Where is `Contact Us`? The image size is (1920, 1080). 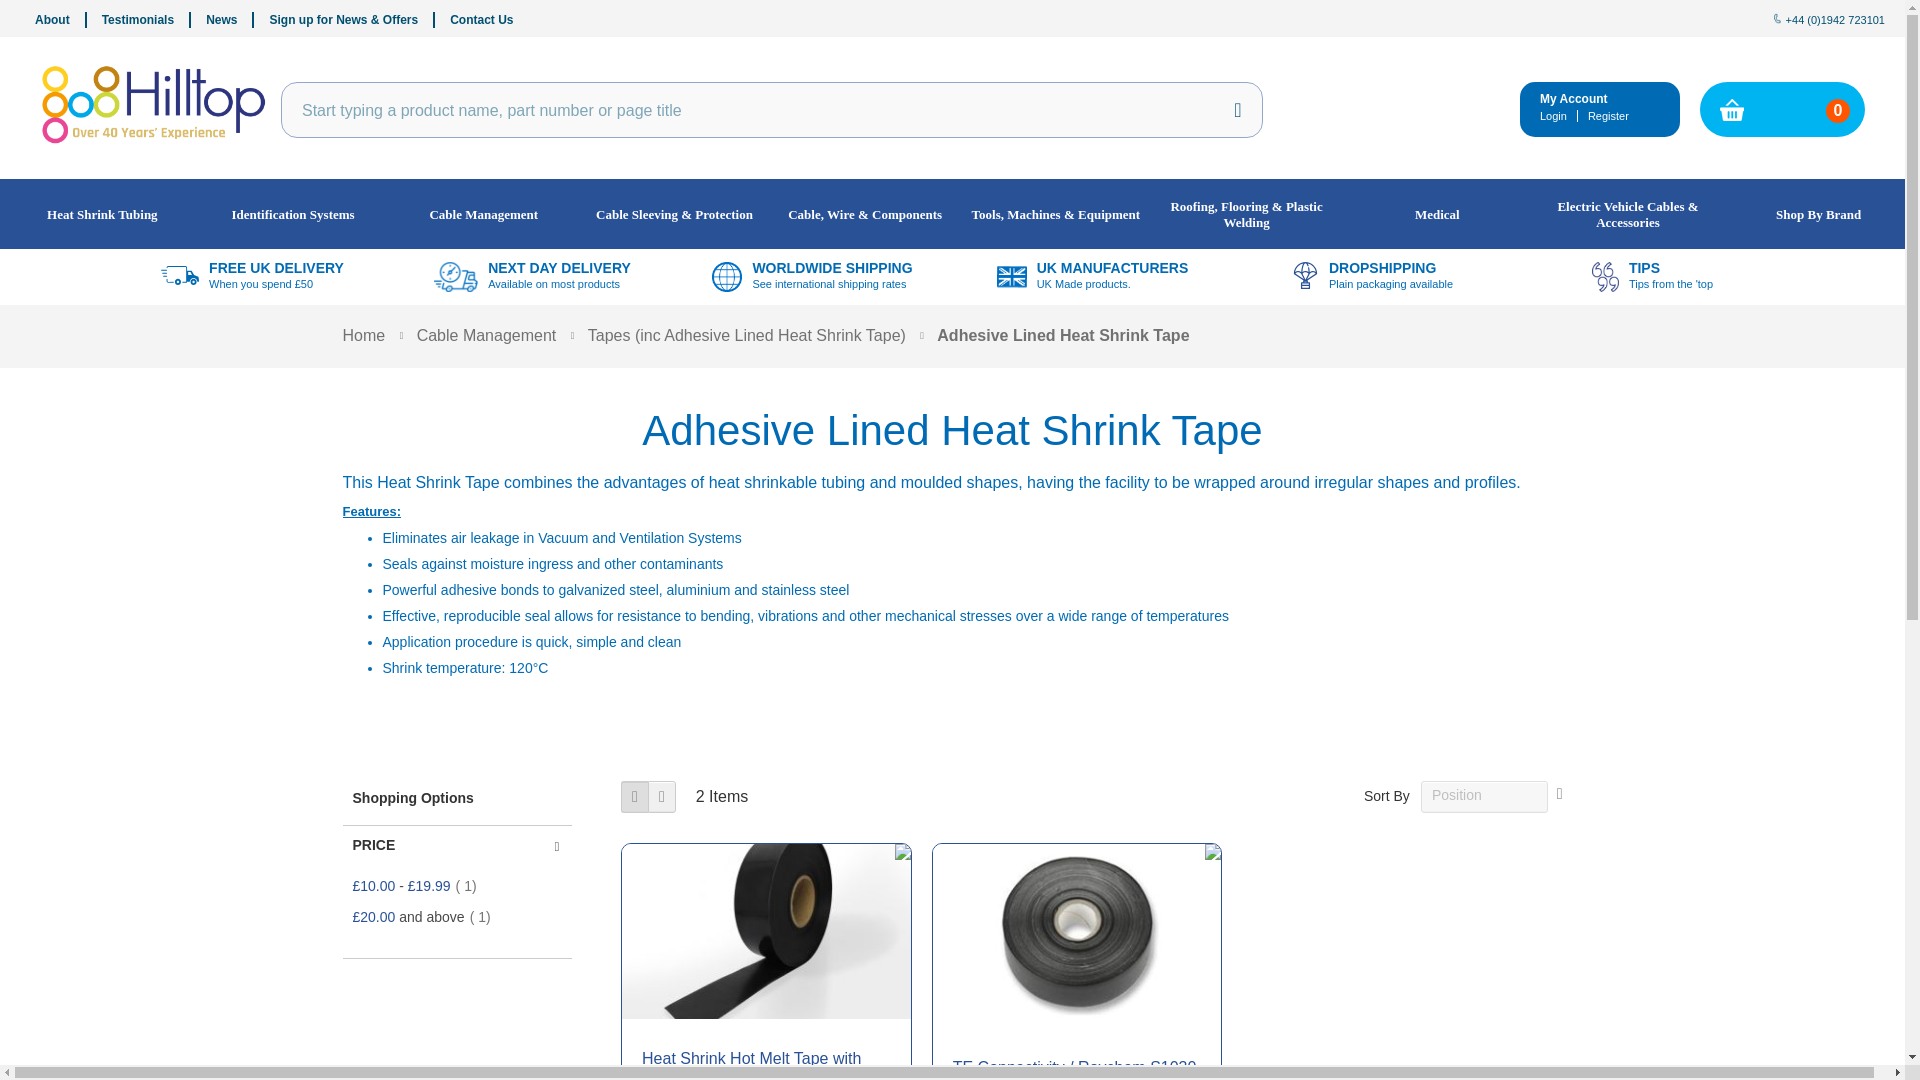 Contact Us is located at coordinates (480, 20).